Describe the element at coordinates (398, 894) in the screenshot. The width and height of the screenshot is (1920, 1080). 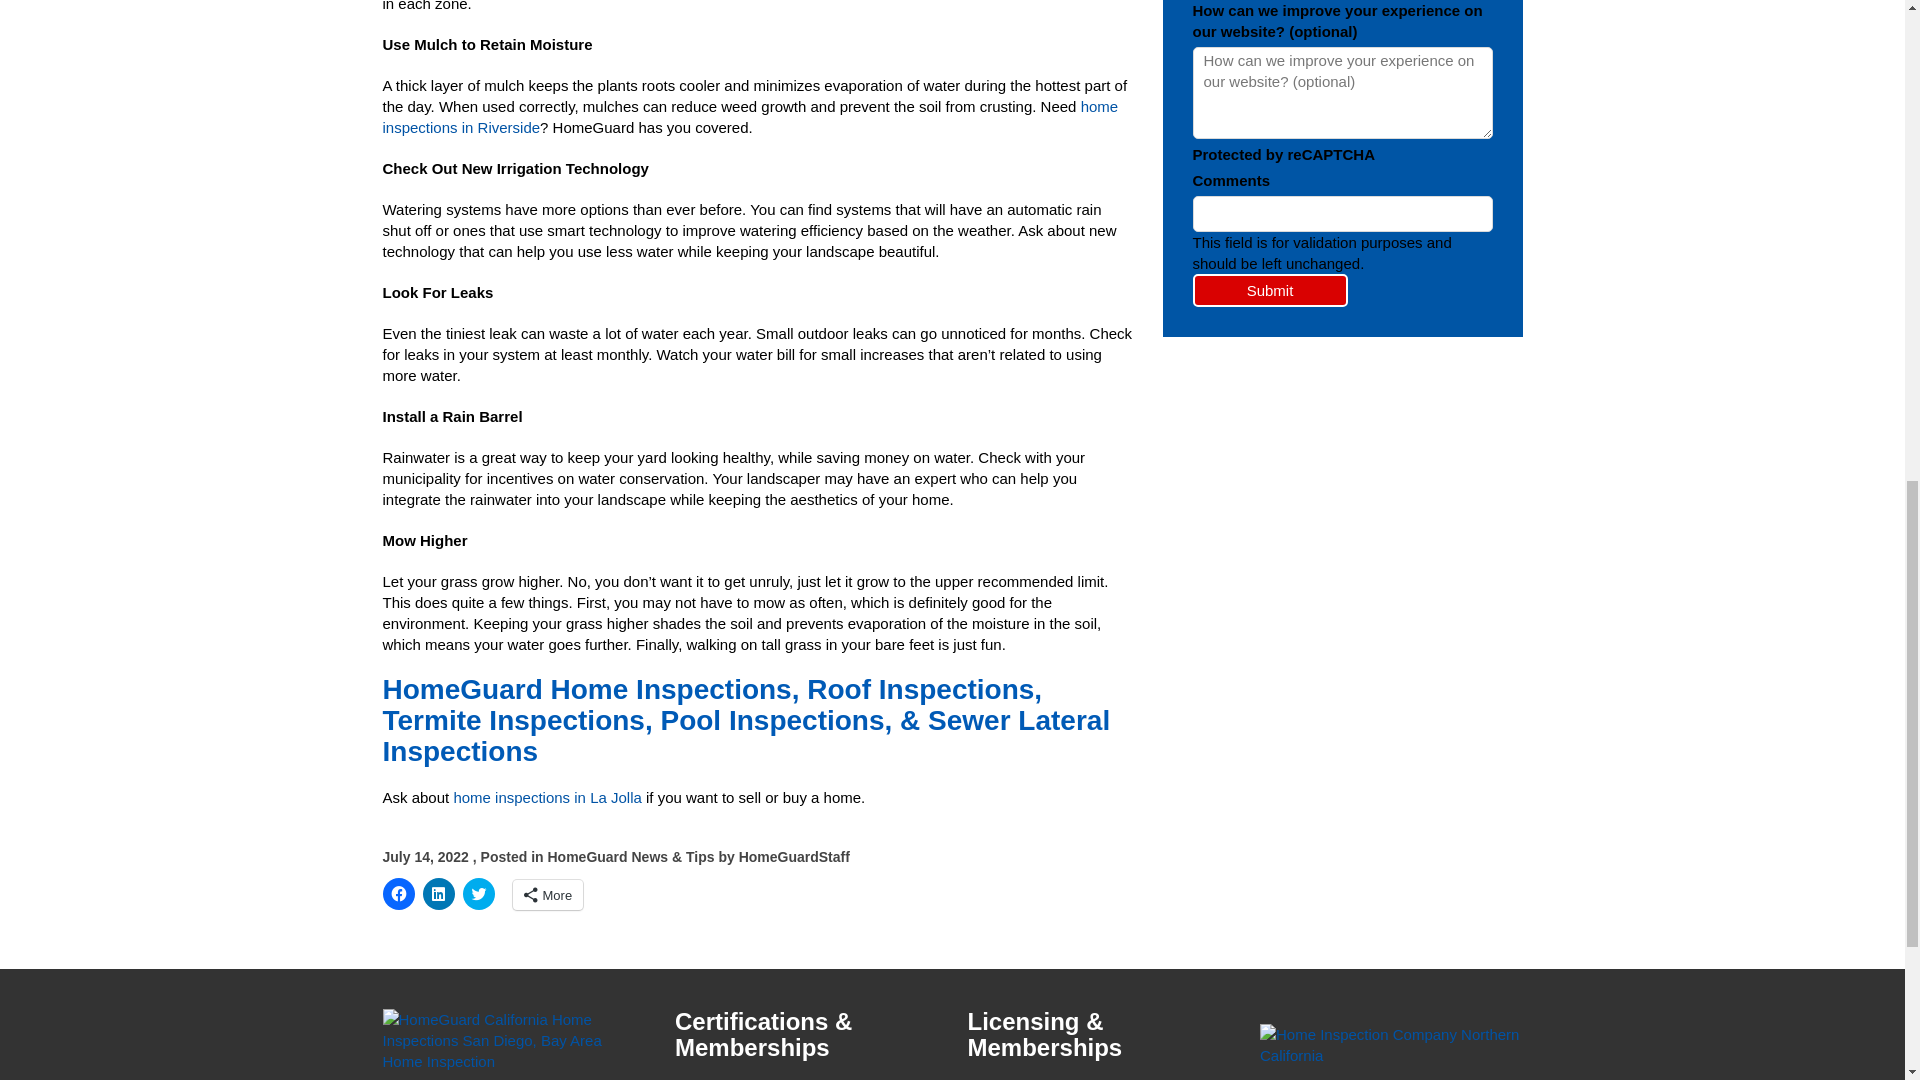
I see `Click to share on Facebook` at that location.